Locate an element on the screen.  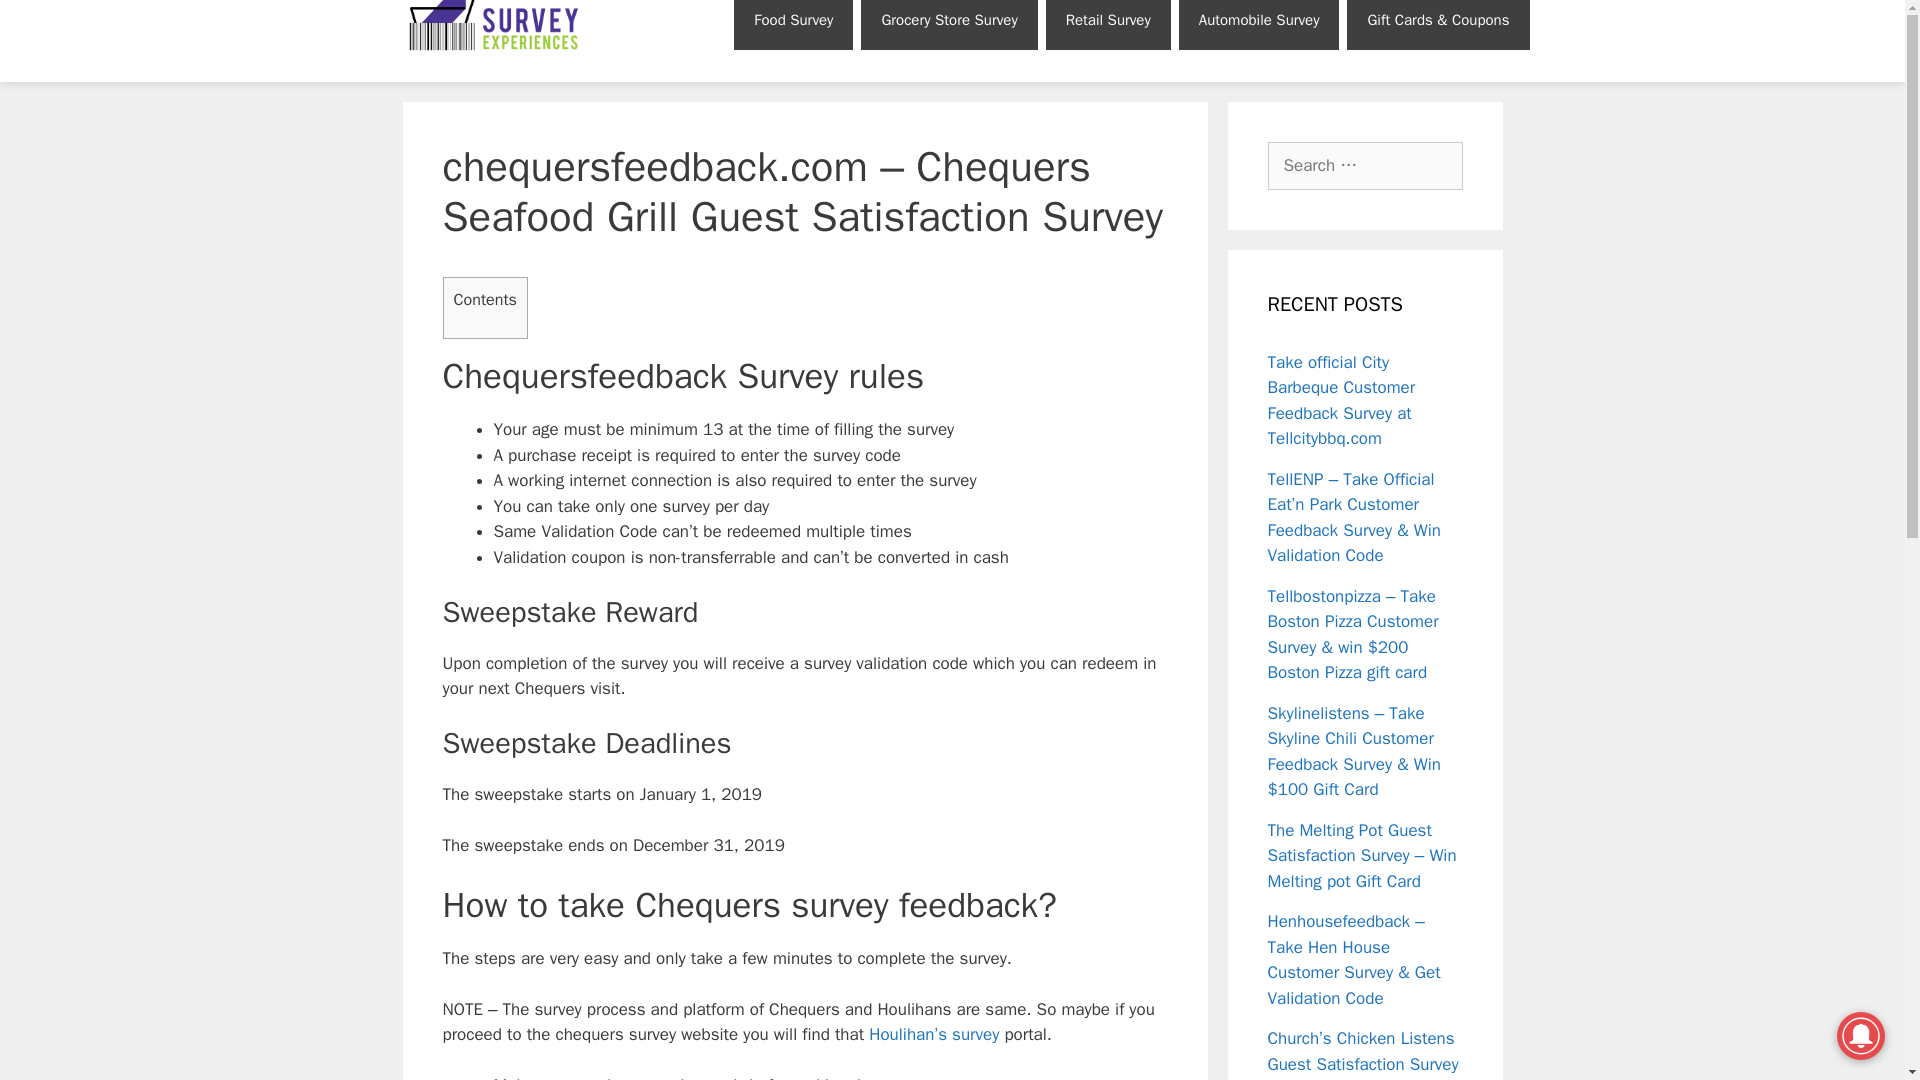
Search is located at coordinates (47, 24).